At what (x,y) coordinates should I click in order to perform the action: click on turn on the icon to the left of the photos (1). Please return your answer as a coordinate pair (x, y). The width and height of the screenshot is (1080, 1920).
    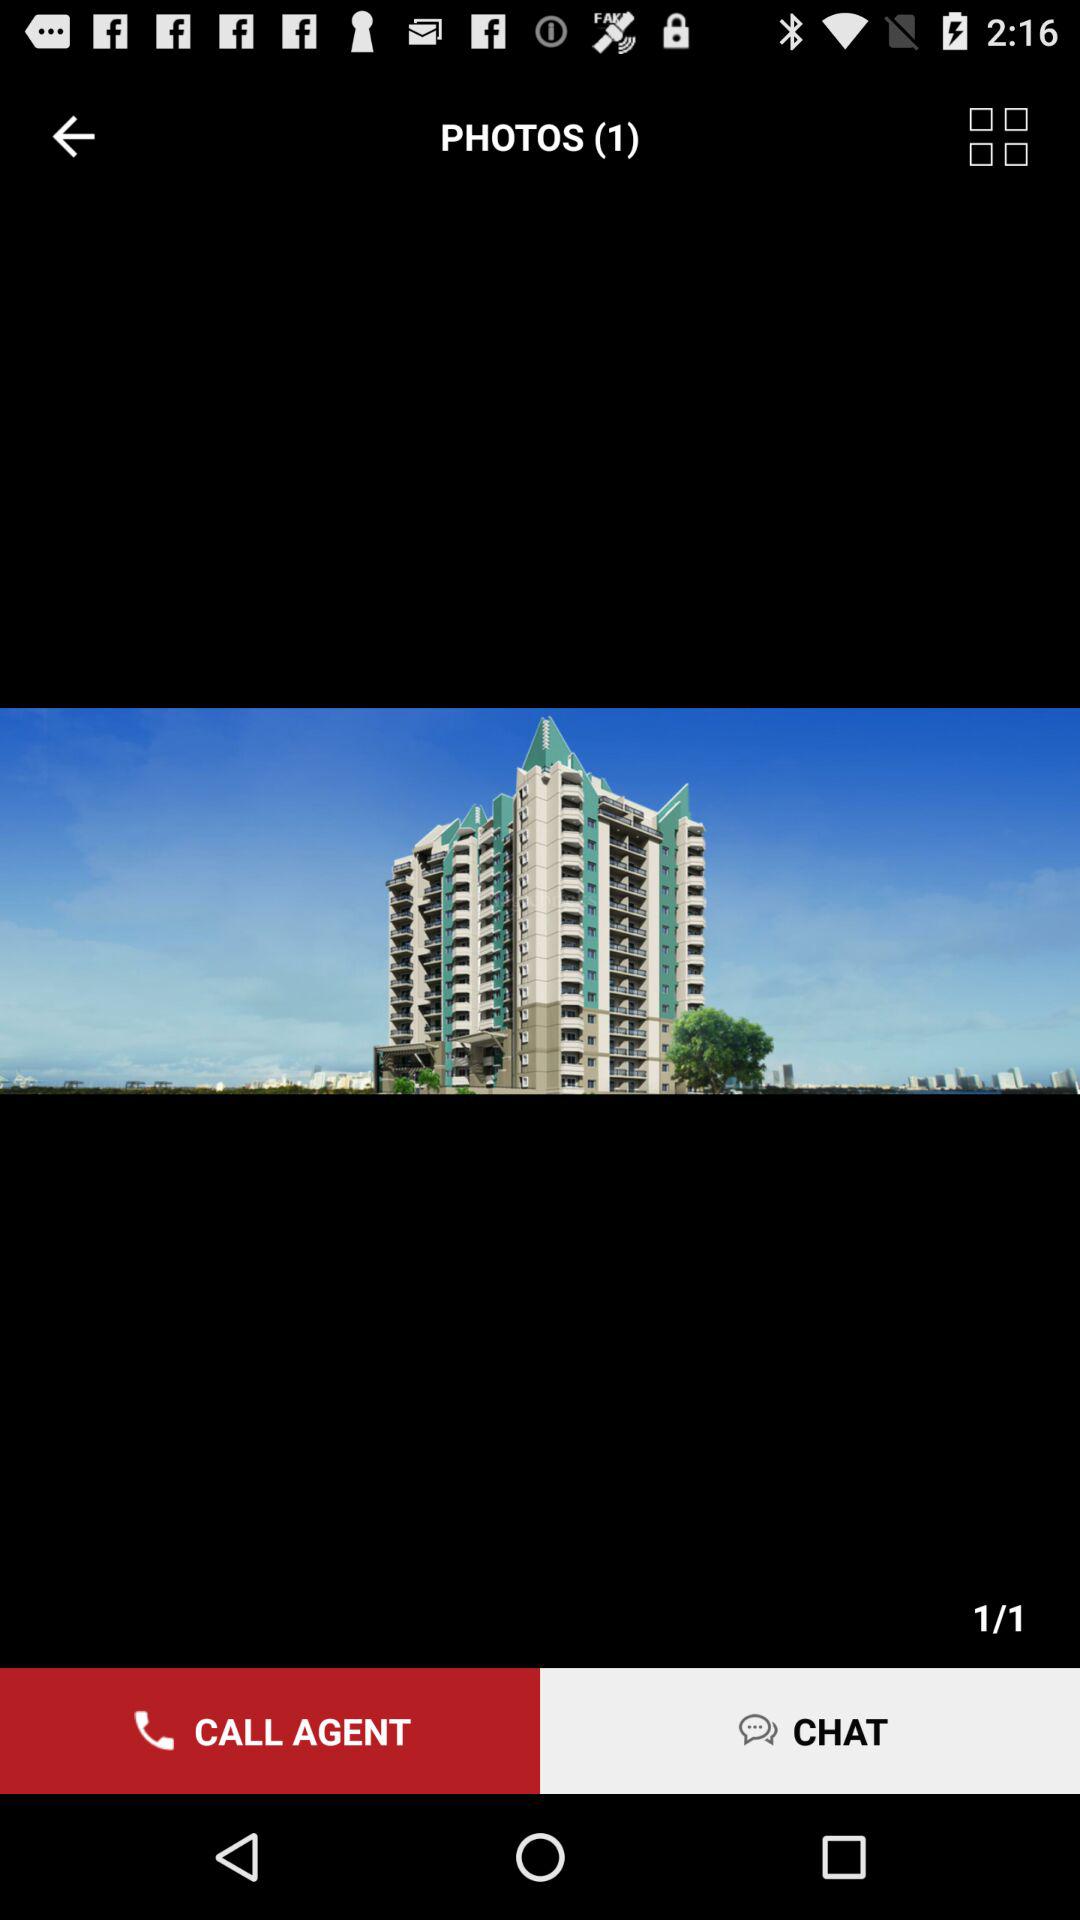
    Looking at the image, I should click on (73, 136).